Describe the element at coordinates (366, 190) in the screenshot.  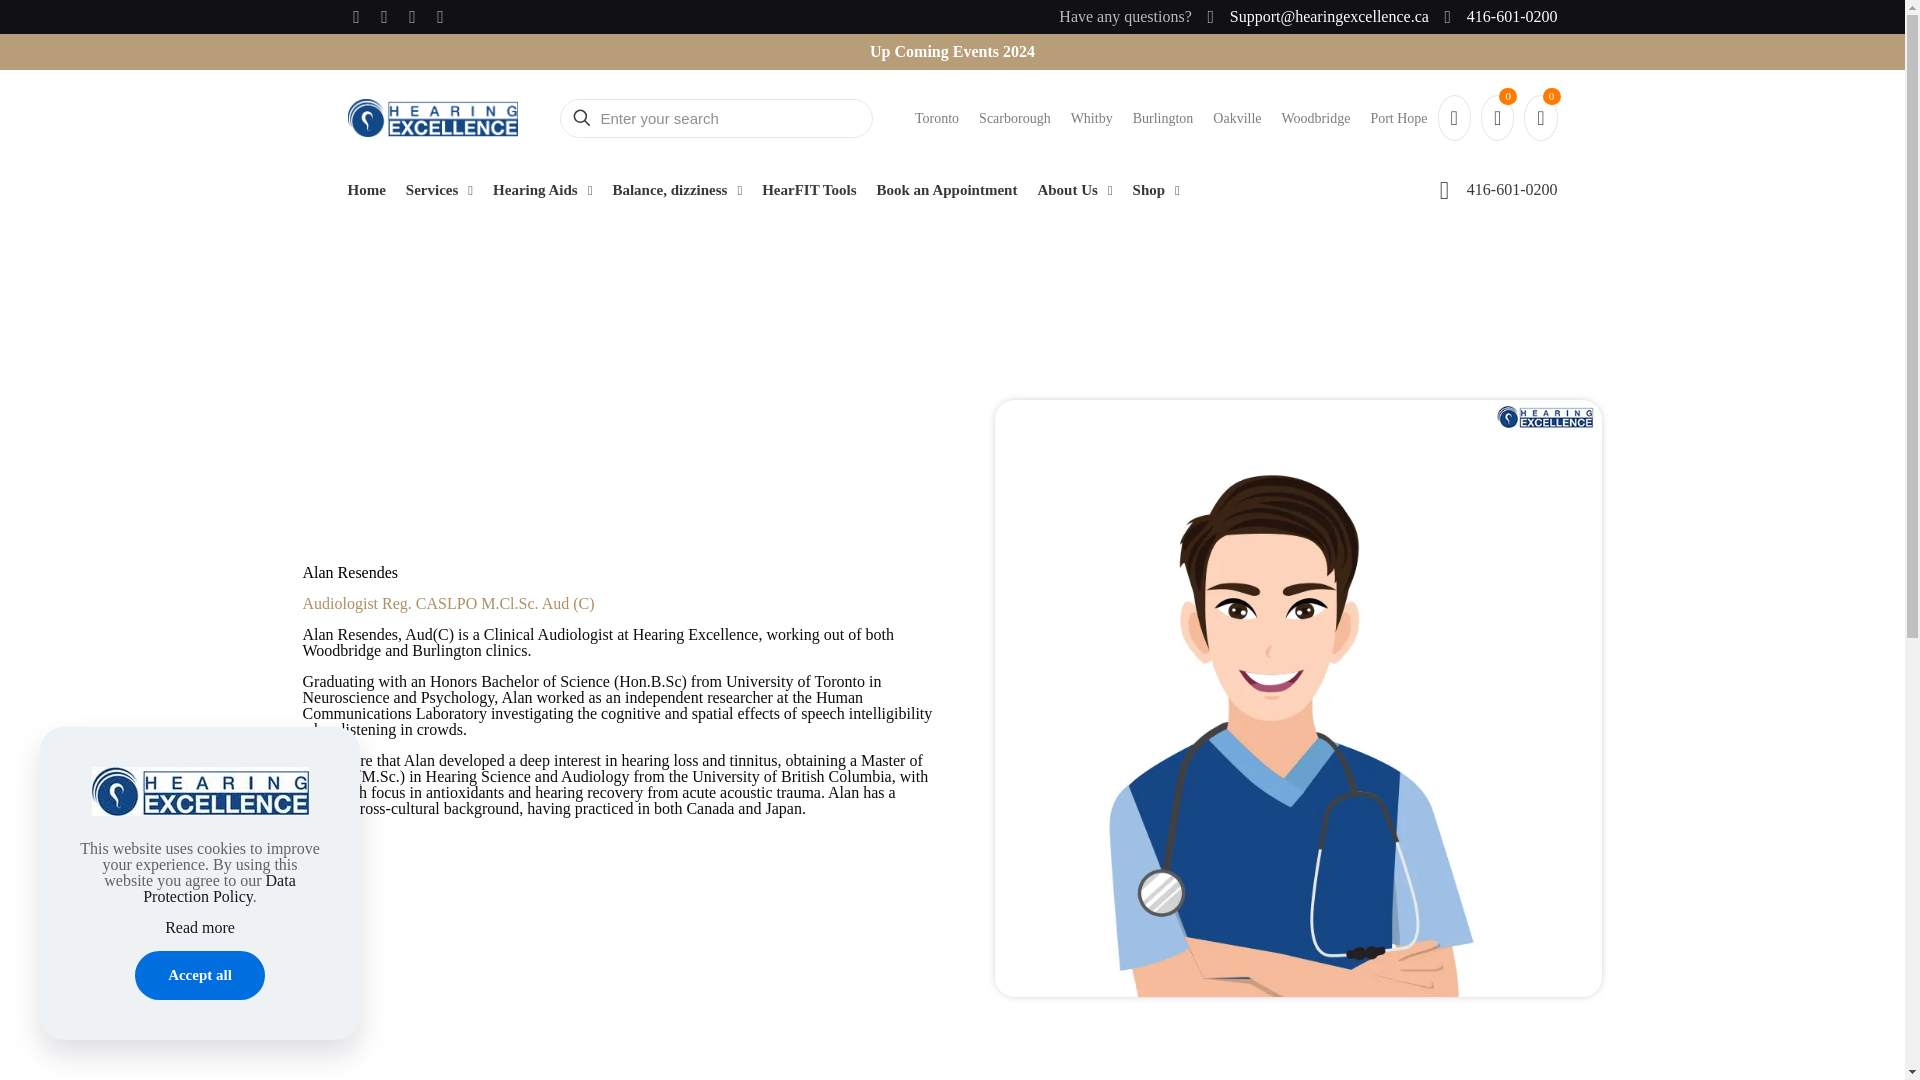
I see `Home` at that location.